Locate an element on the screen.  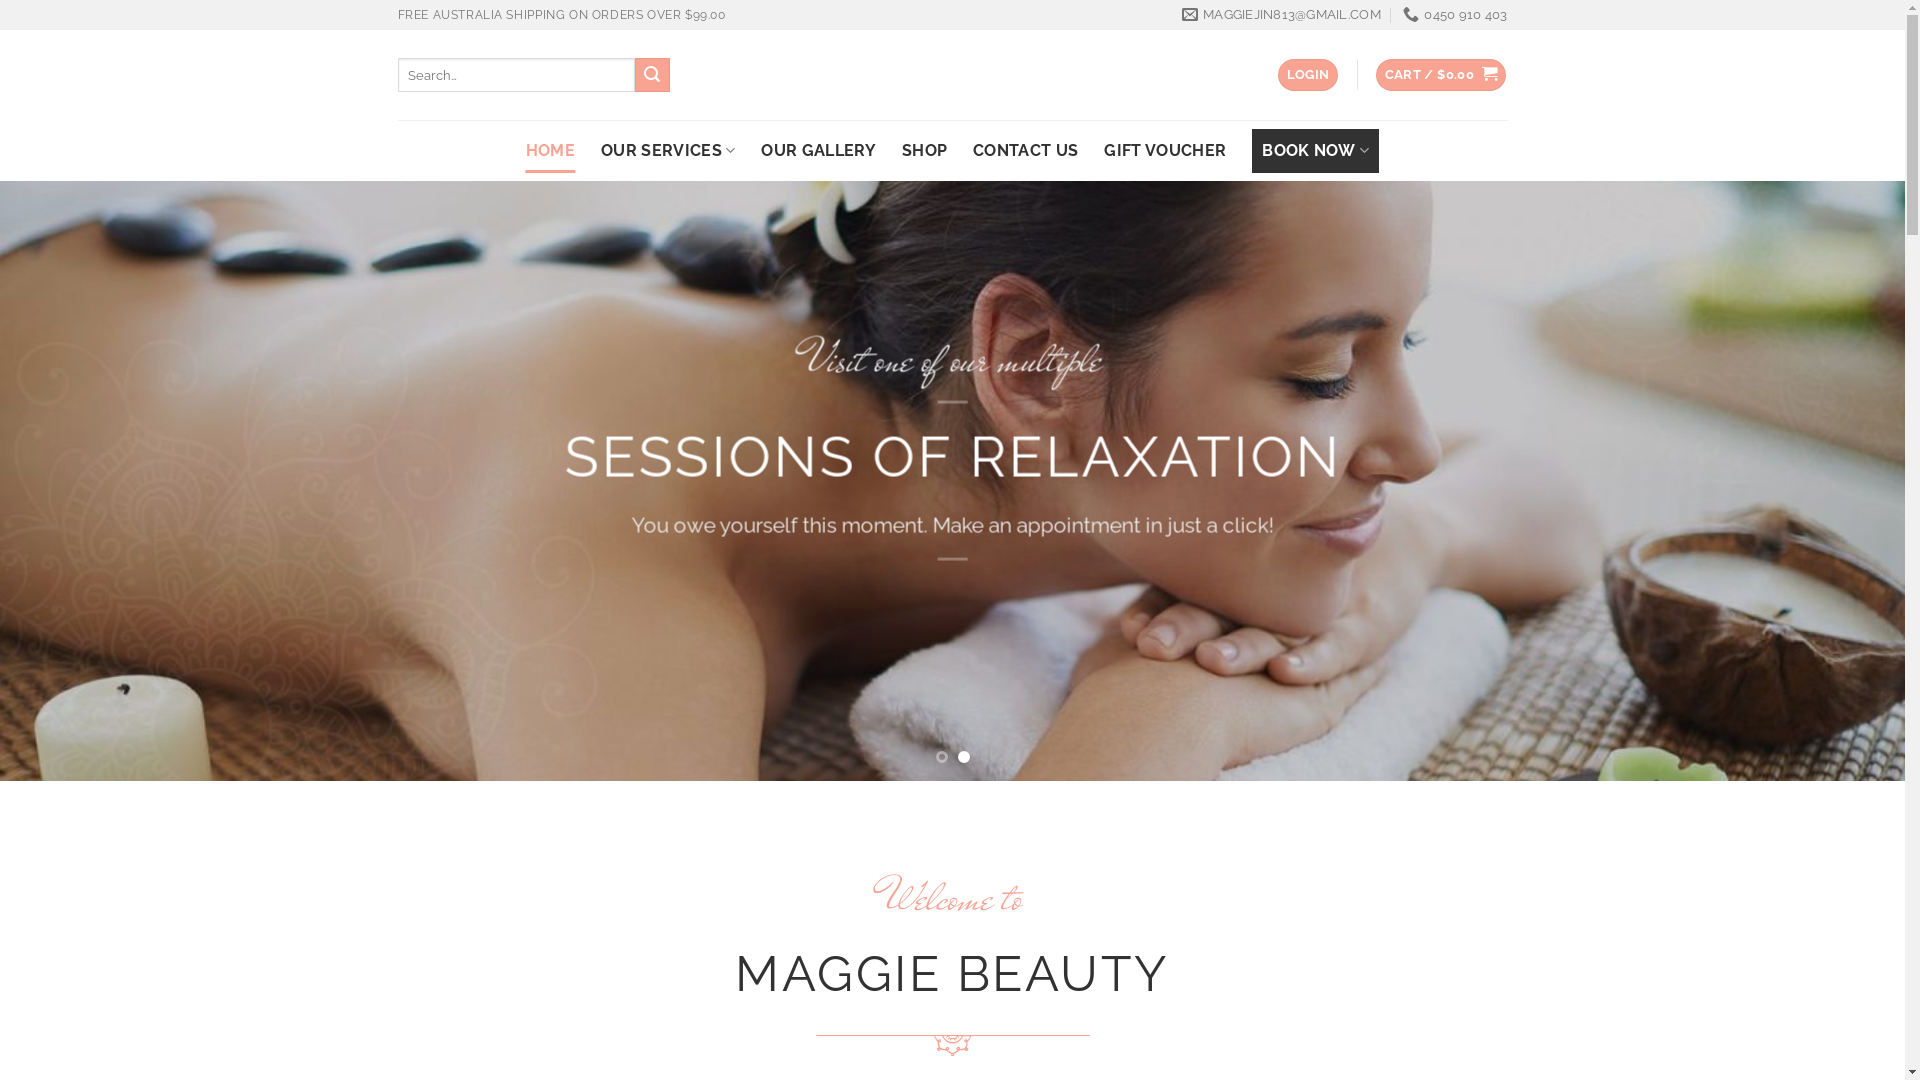
OUR SERVICES is located at coordinates (668, 150).